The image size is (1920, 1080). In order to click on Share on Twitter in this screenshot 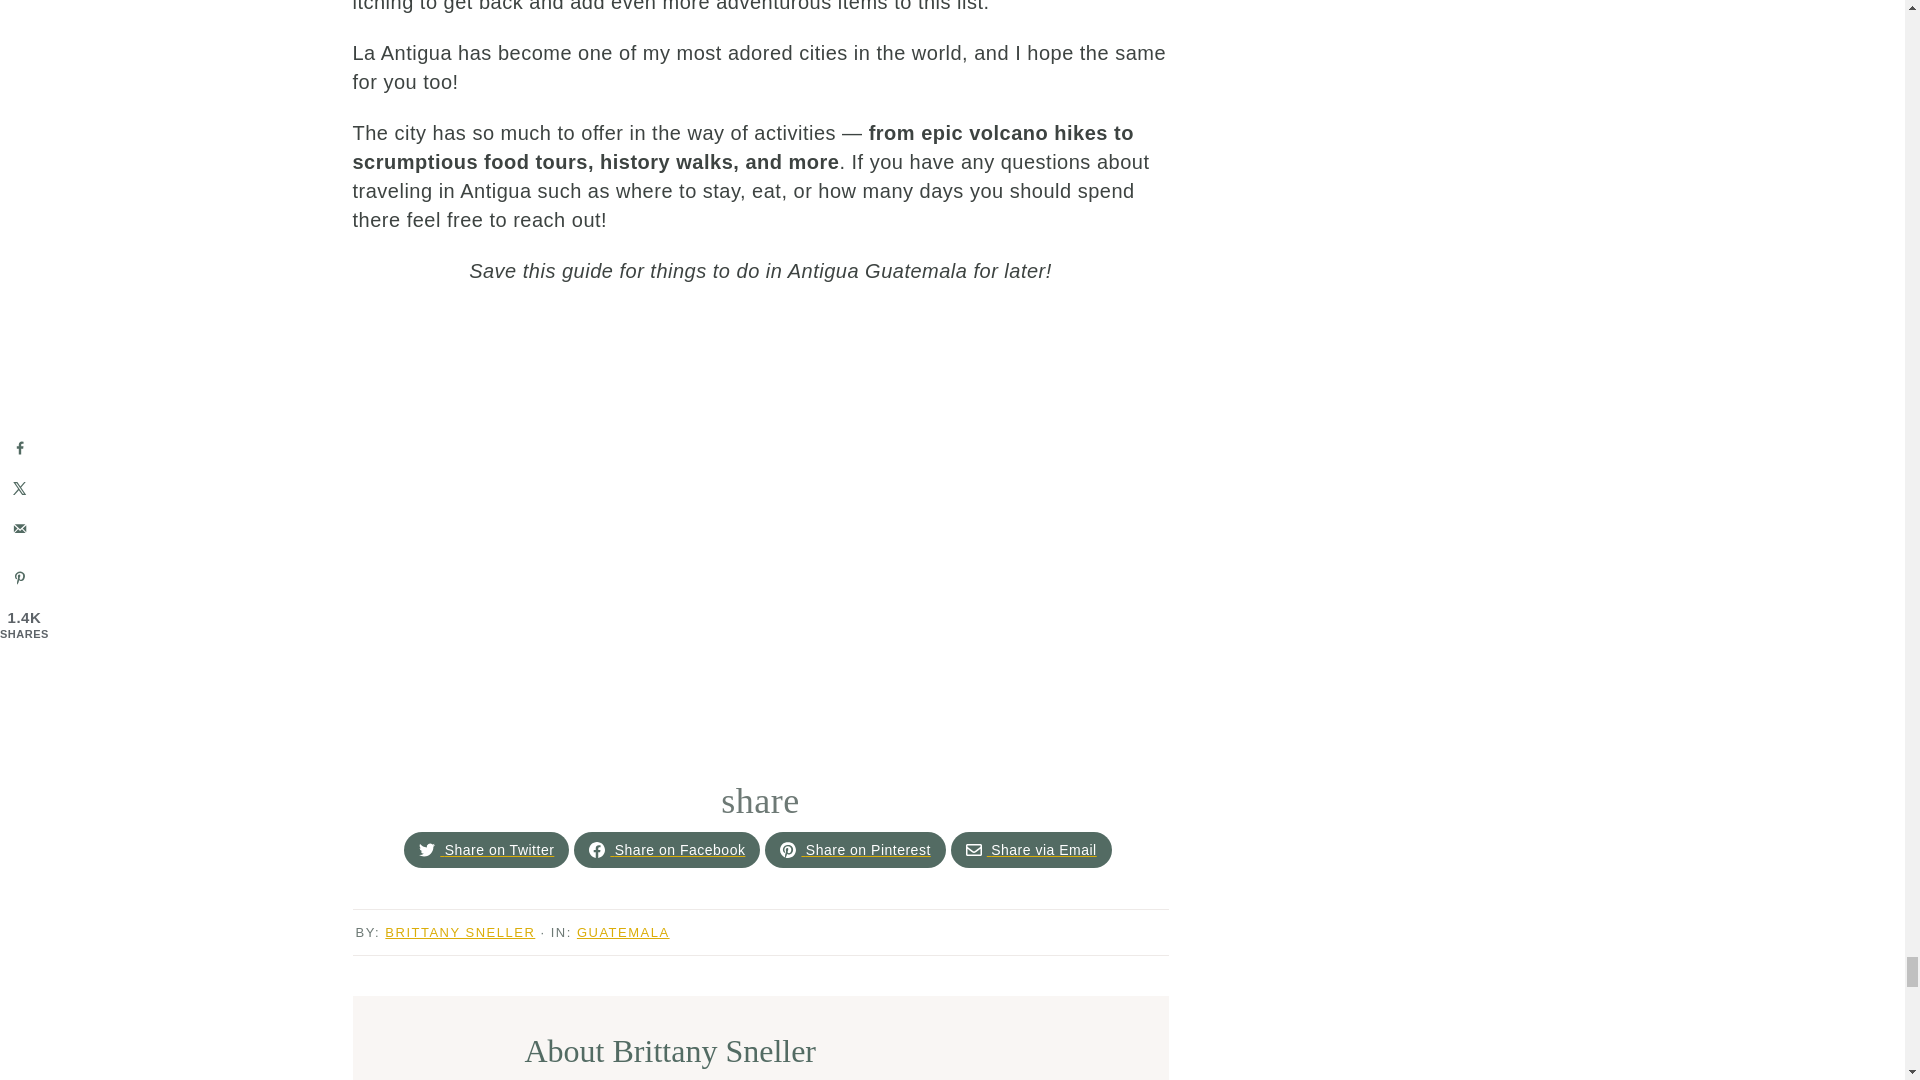, I will do `click(486, 850)`.